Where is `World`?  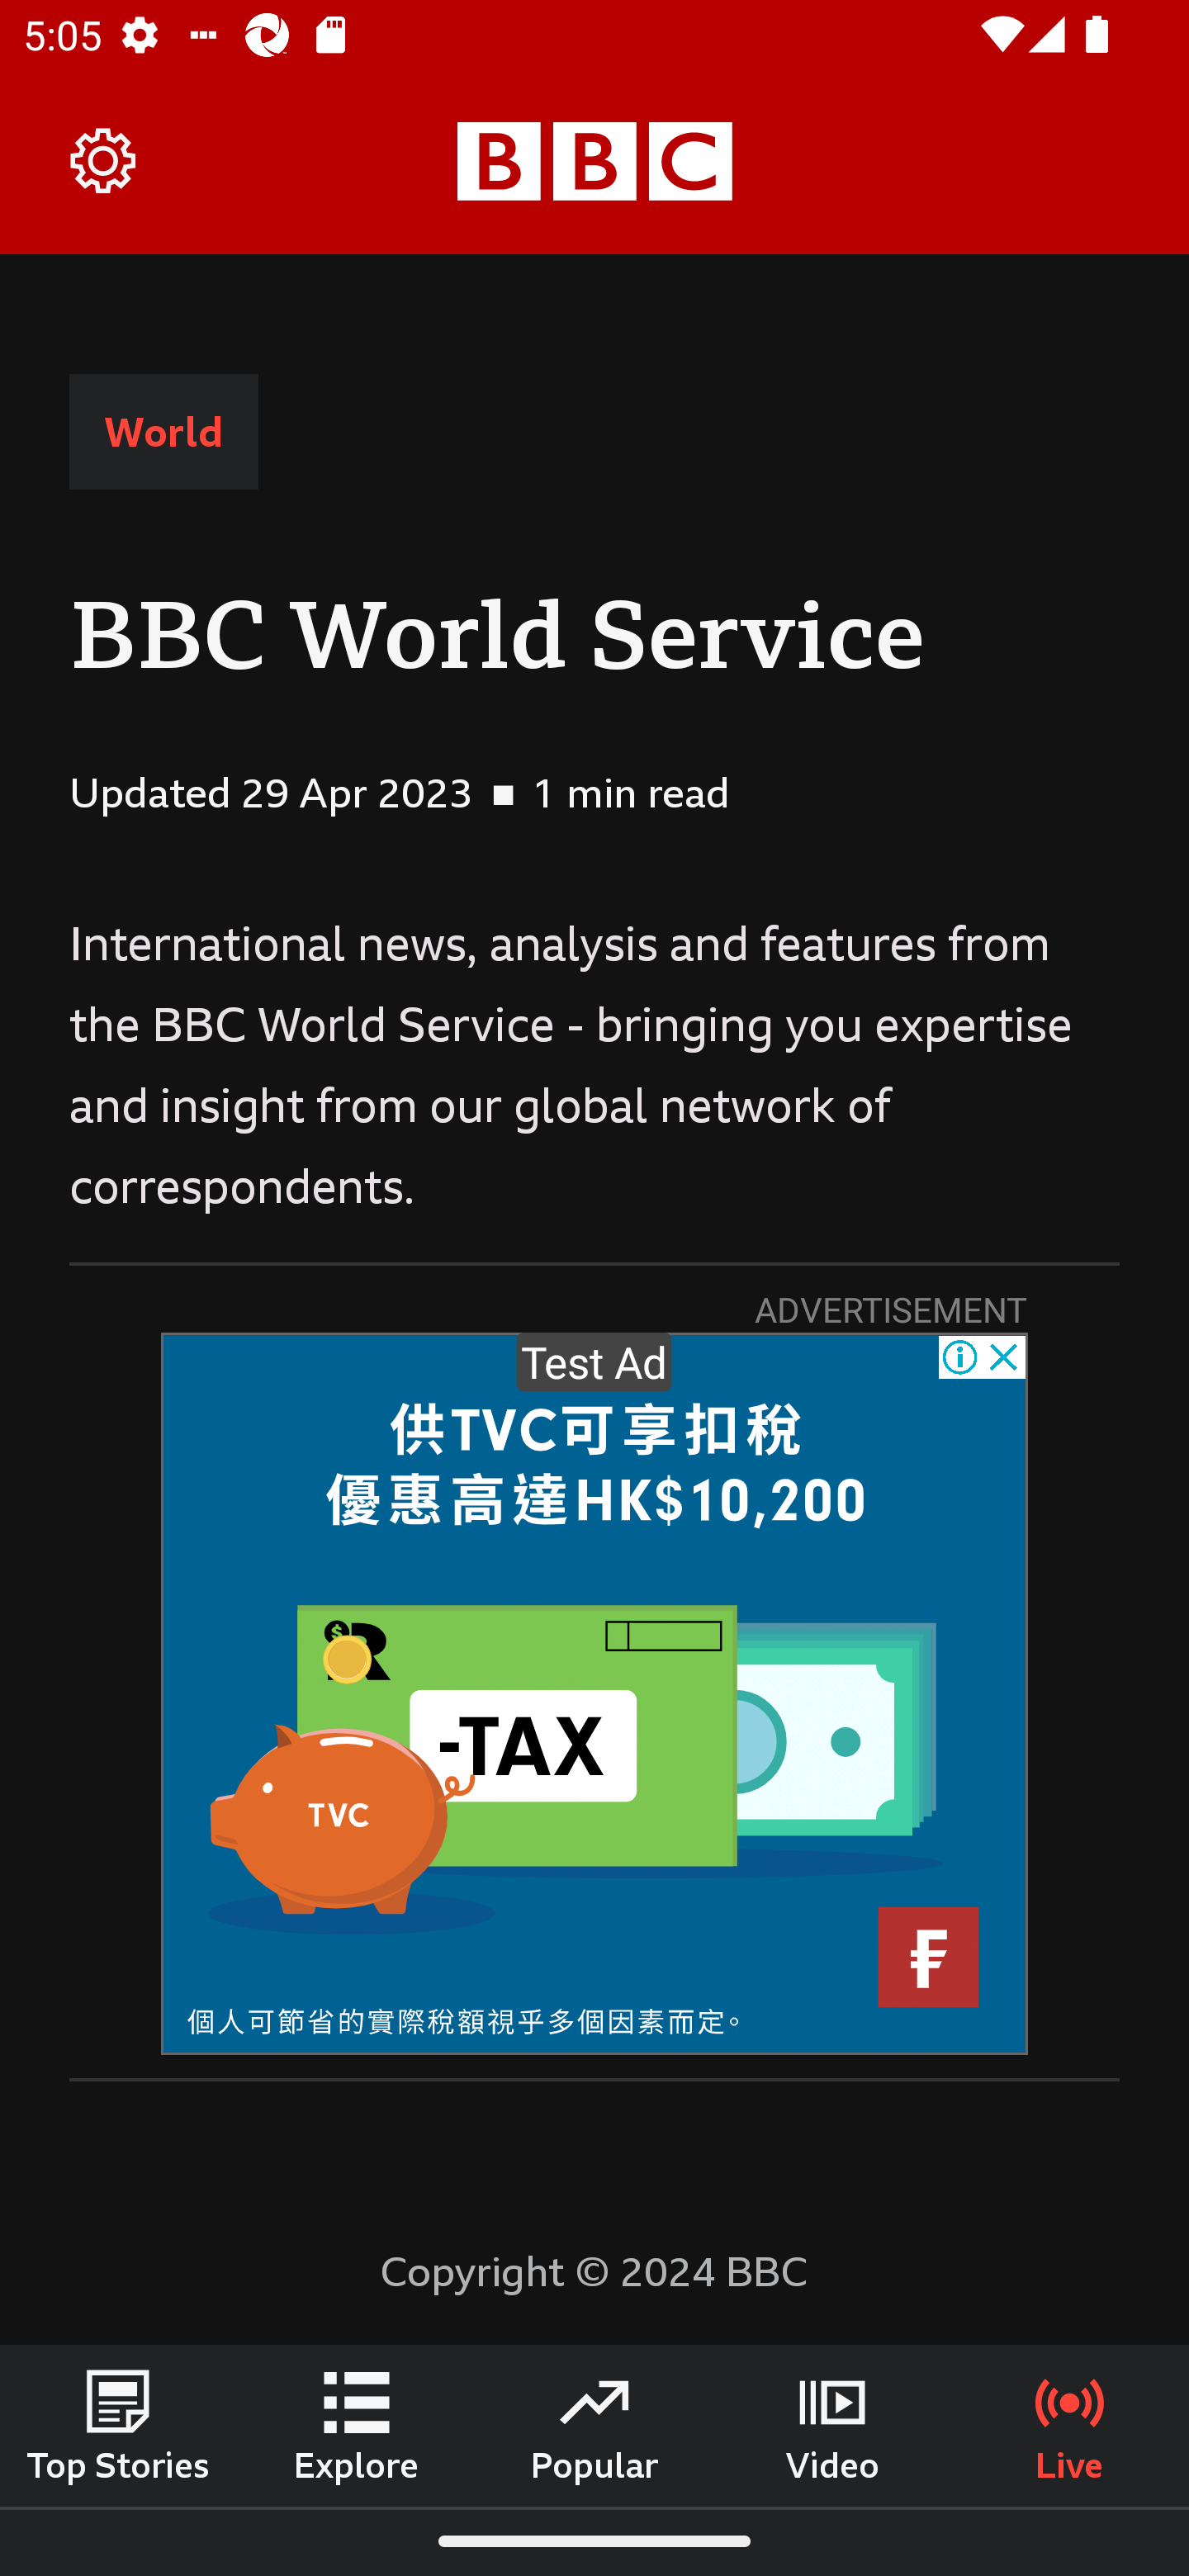 World is located at coordinates (163, 433).